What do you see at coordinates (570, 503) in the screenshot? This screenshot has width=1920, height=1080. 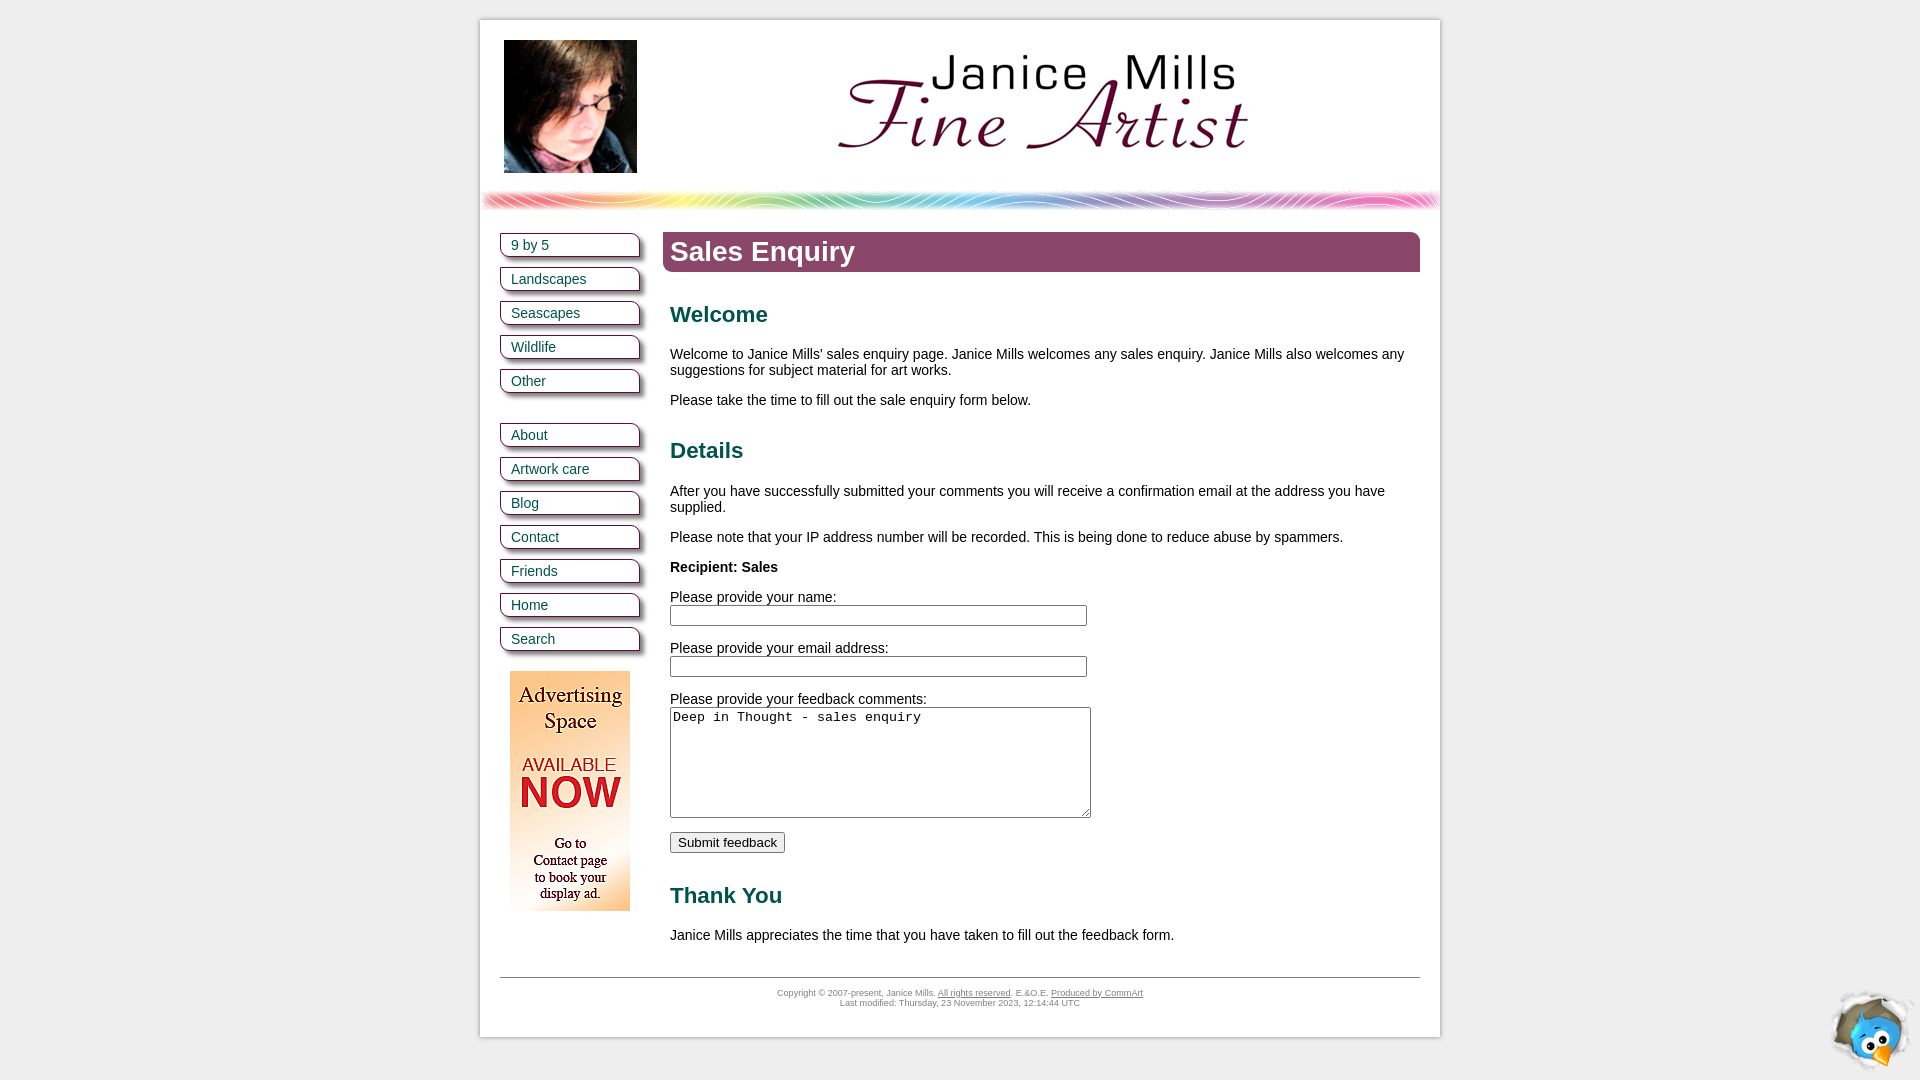 I see `Blog` at bounding box center [570, 503].